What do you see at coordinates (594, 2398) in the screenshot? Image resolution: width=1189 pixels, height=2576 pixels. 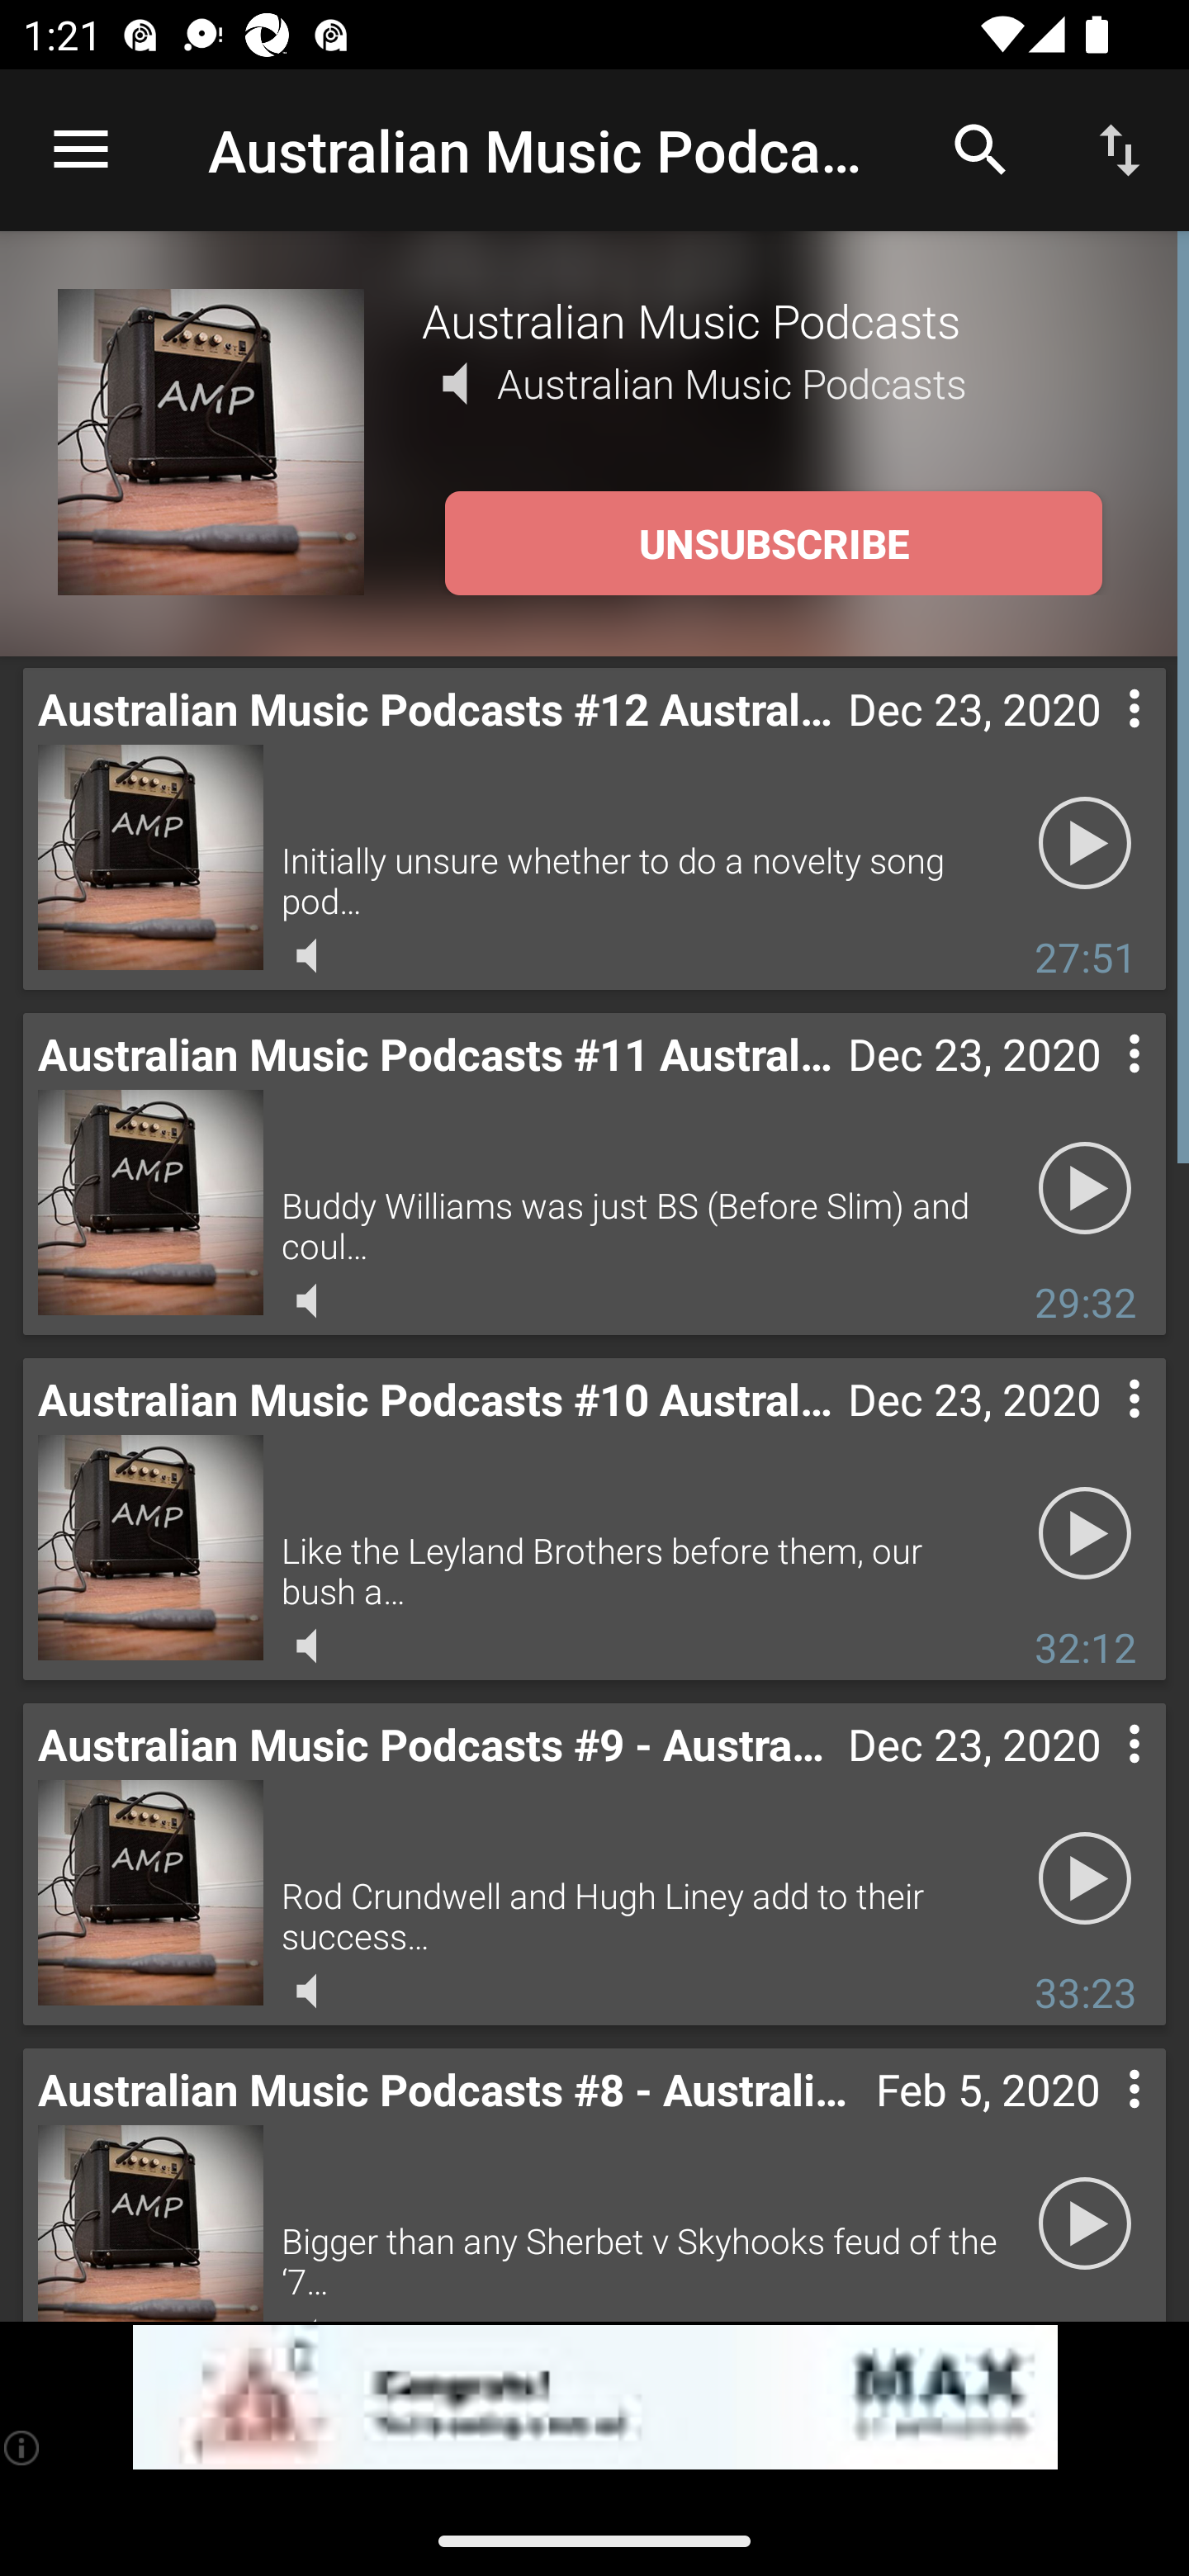 I see `app-monetization` at bounding box center [594, 2398].